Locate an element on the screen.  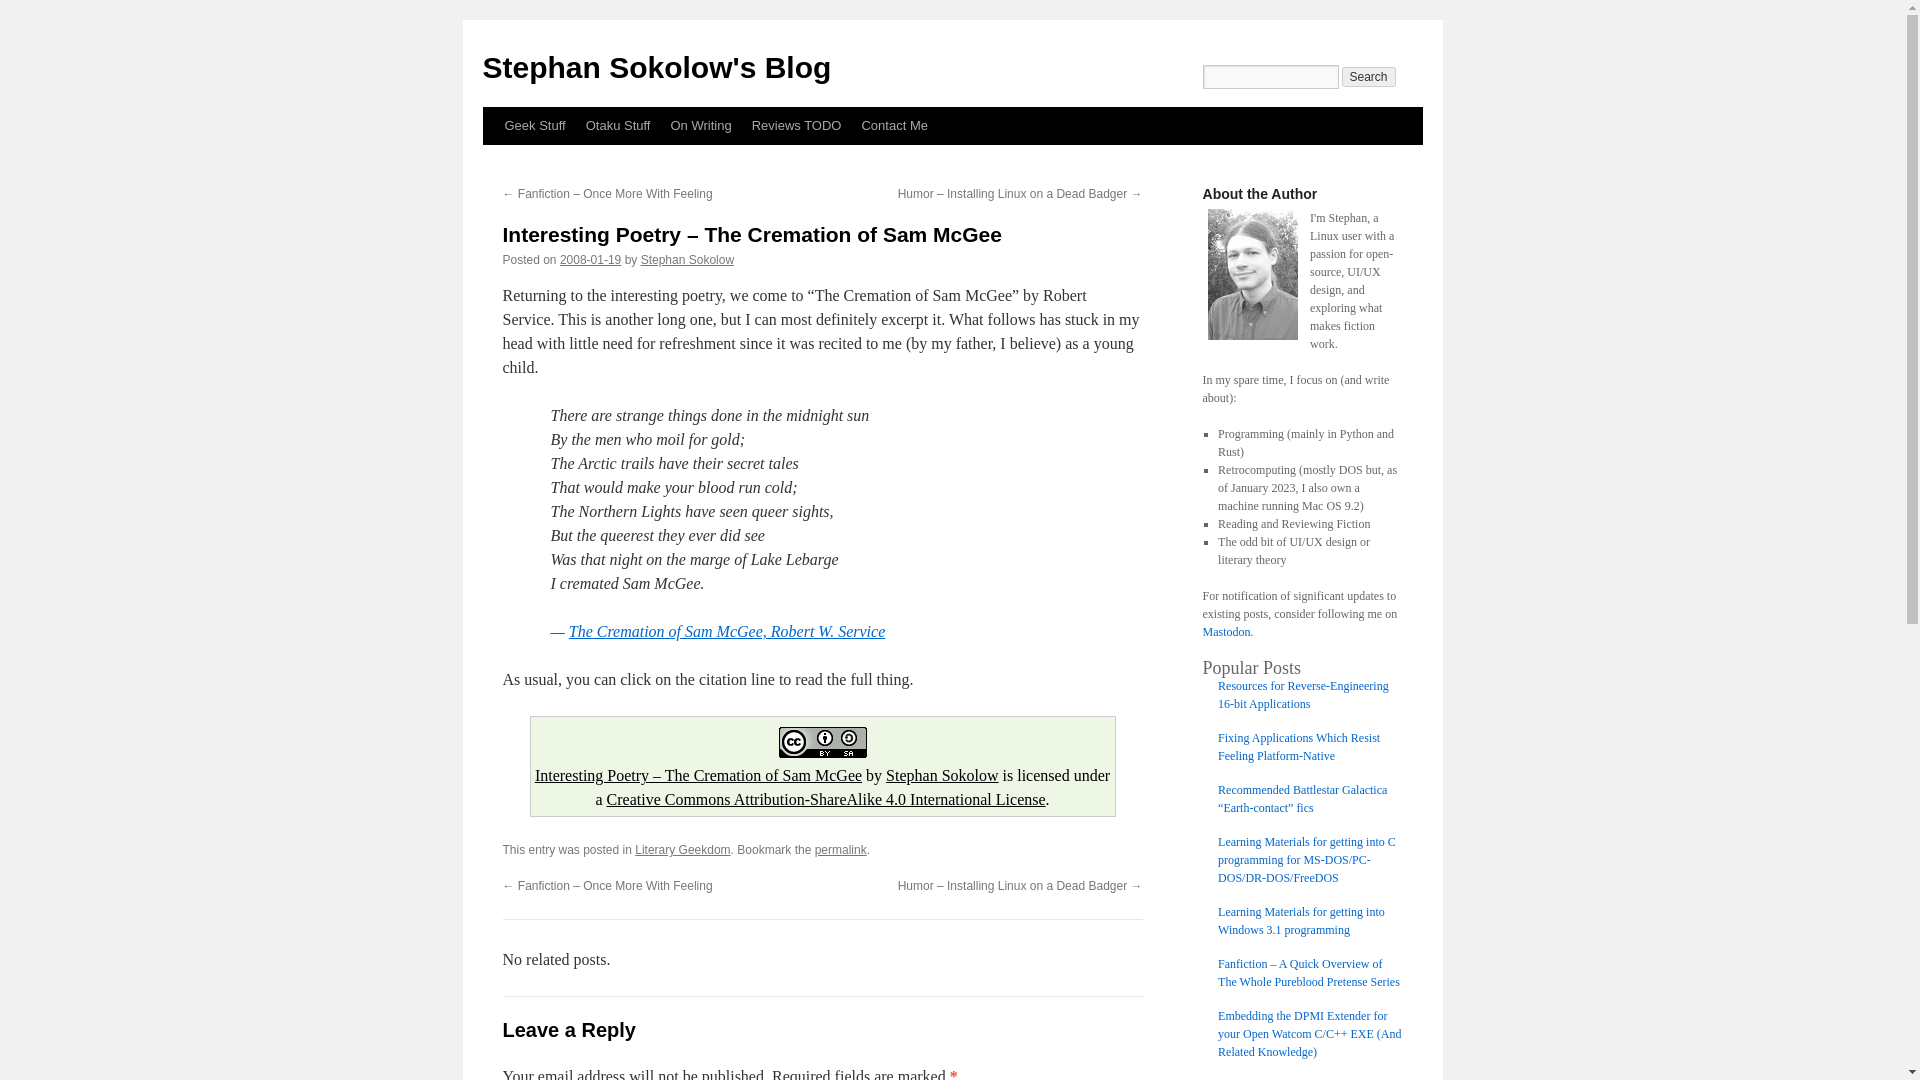
The Cremation of Sam McGee, Robert W. Service is located at coordinates (726, 632).